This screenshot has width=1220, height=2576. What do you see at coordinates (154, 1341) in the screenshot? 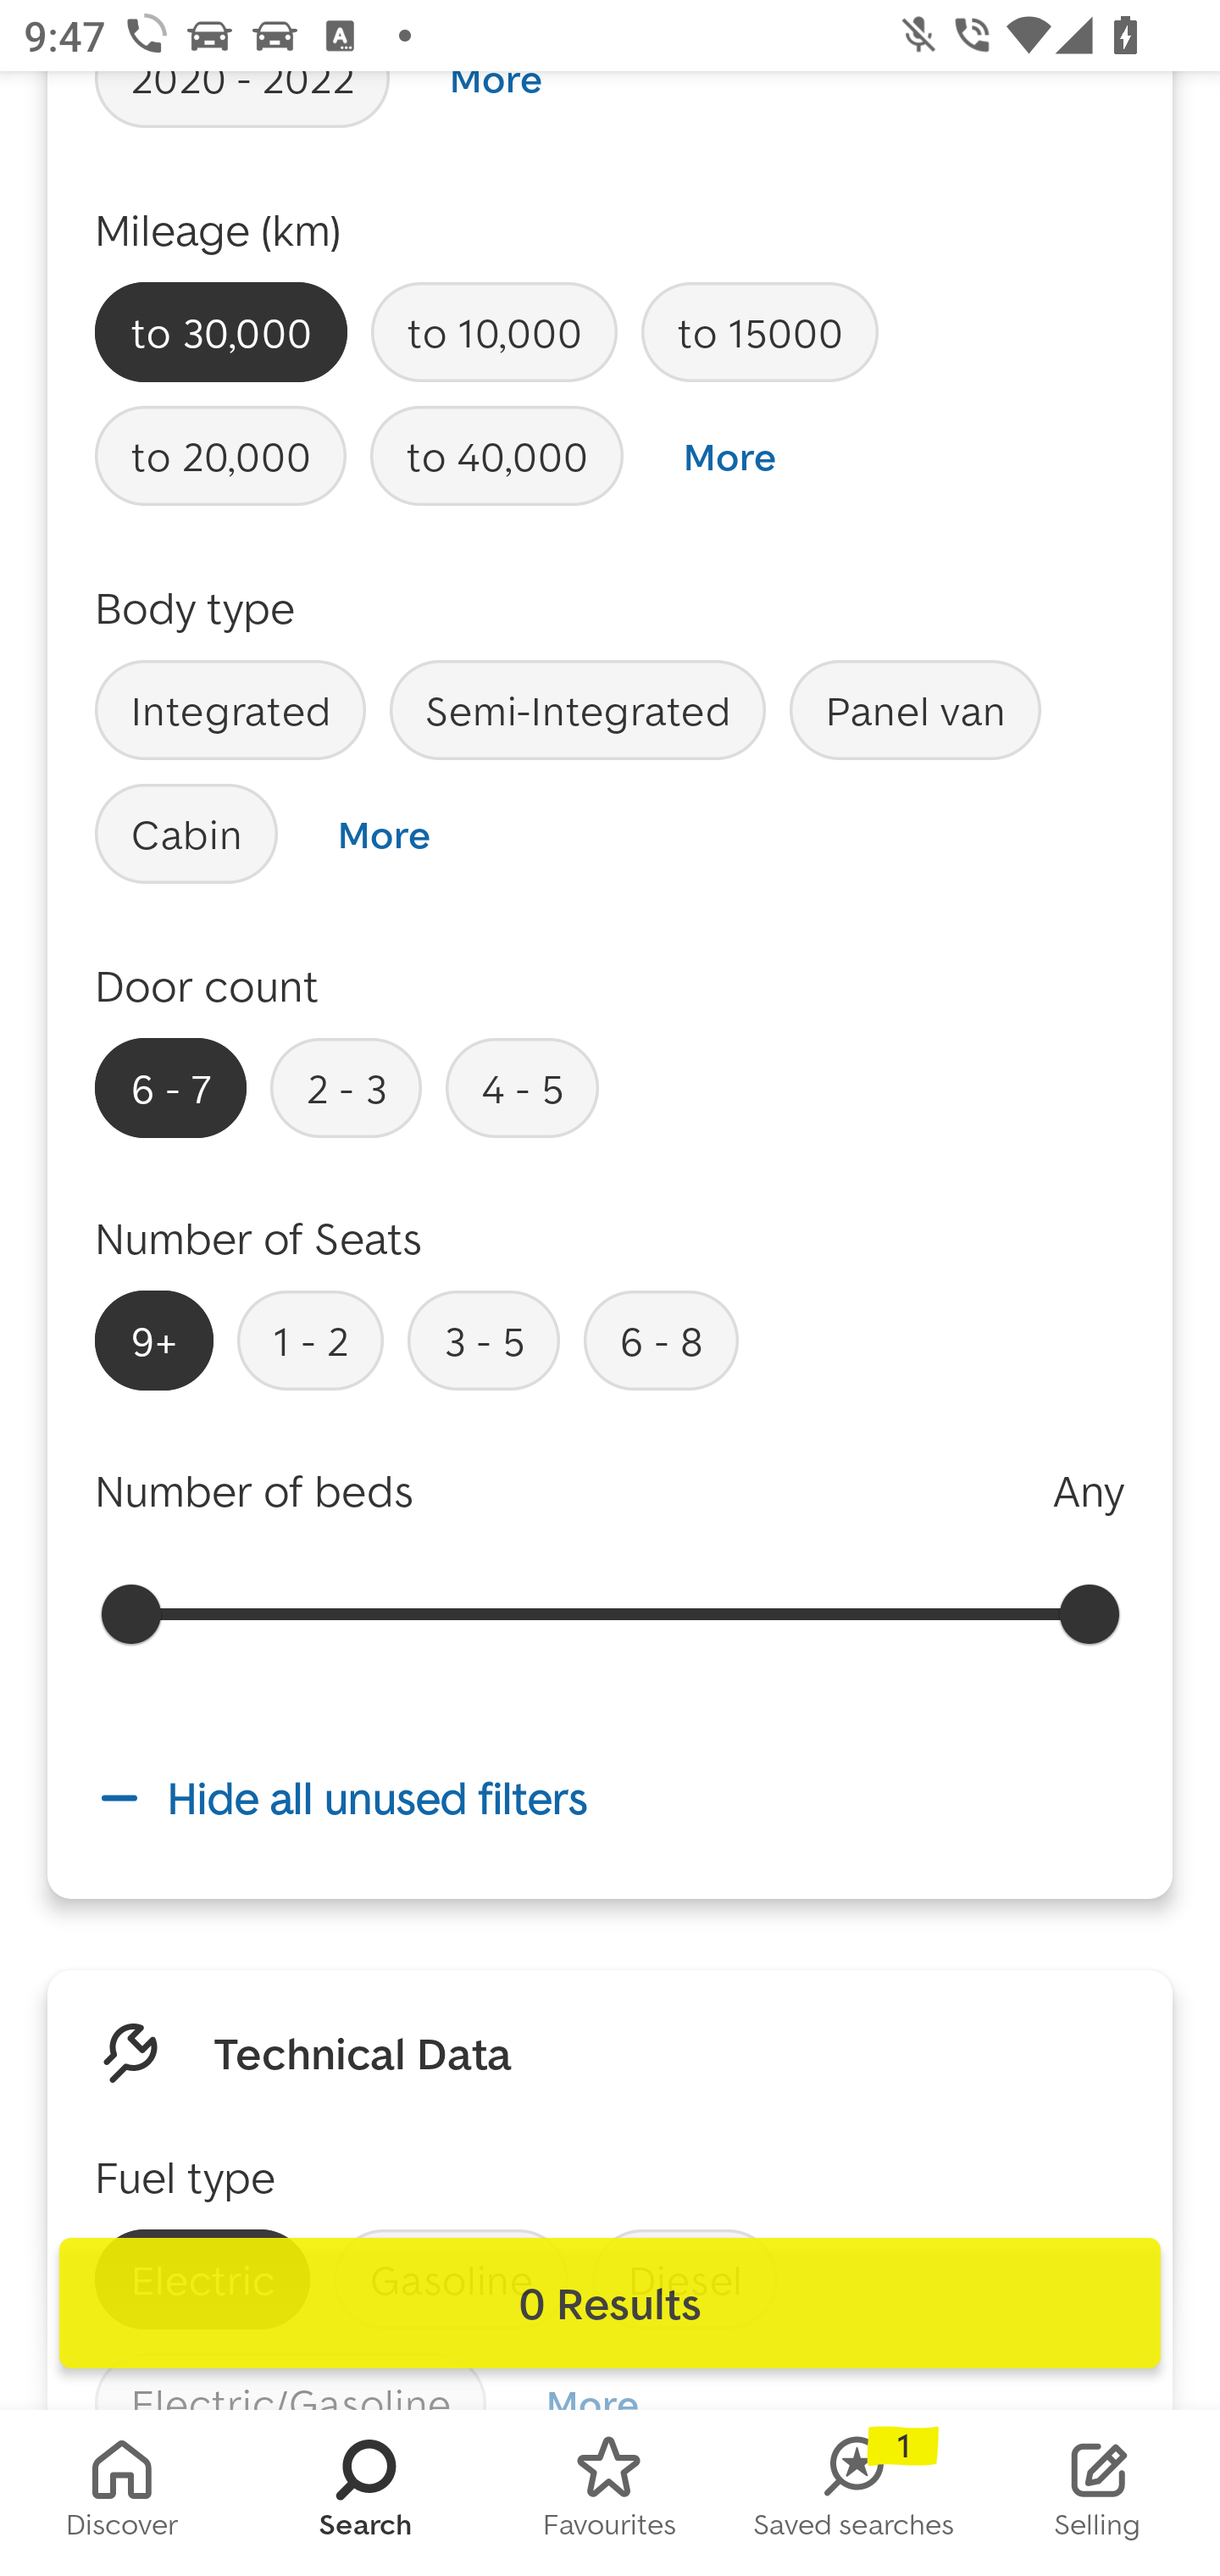
I see `9+` at bounding box center [154, 1341].